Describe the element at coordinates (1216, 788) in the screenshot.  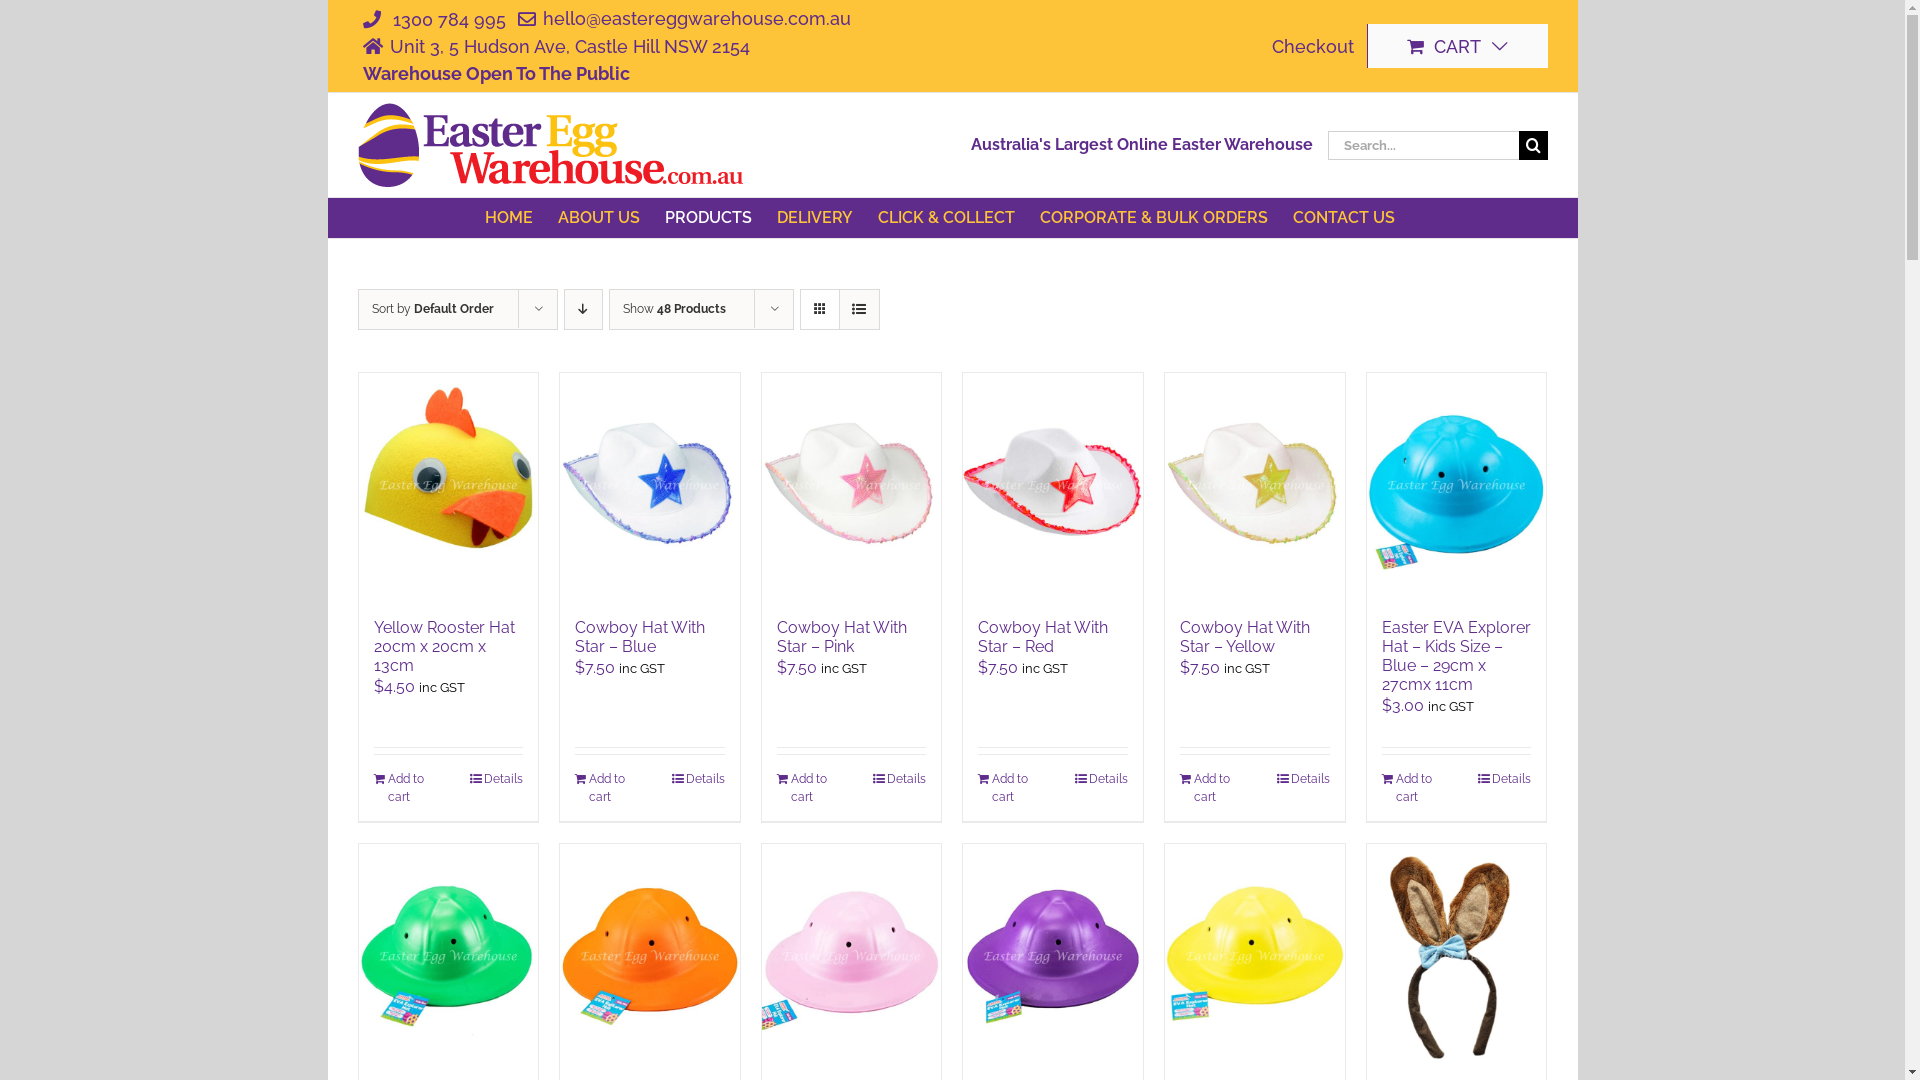
I see `Add to cart` at that location.